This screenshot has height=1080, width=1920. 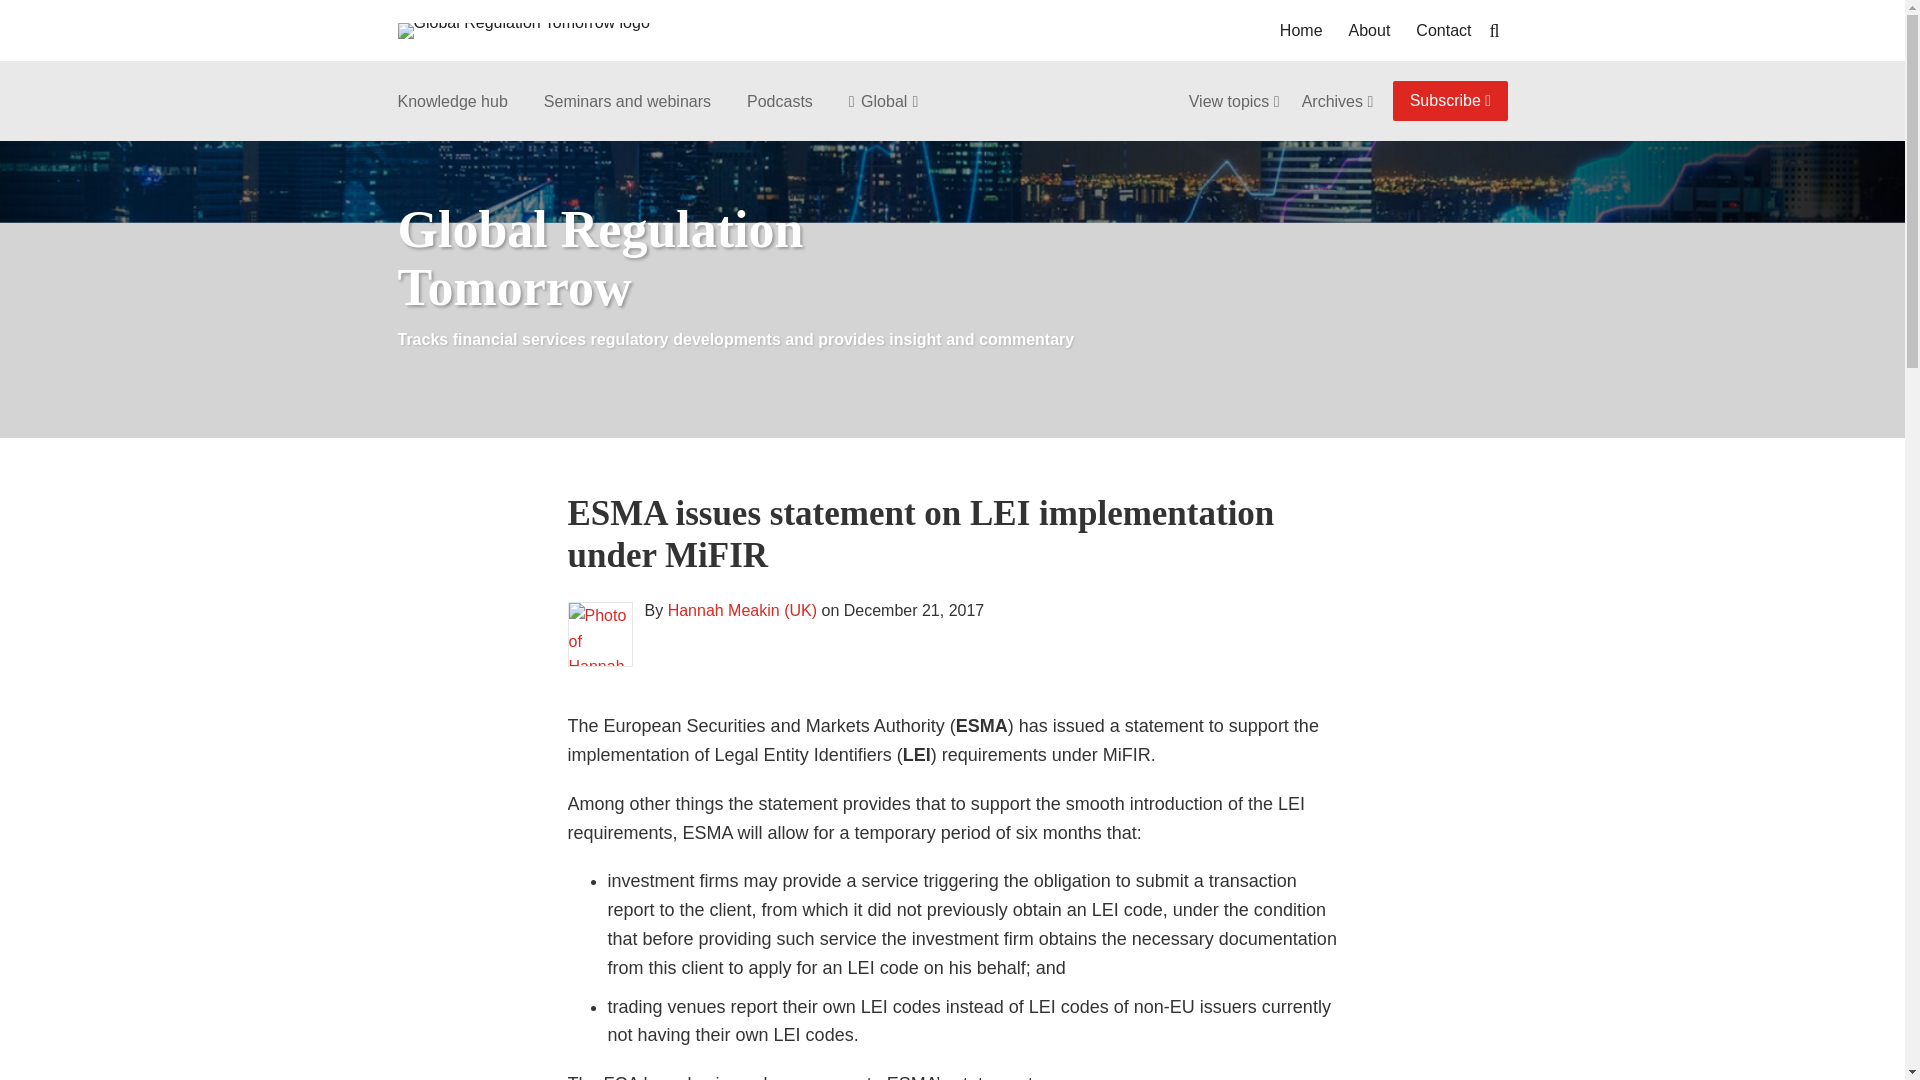 What do you see at coordinates (1338, 102) in the screenshot?
I see `Archives` at bounding box center [1338, 102].